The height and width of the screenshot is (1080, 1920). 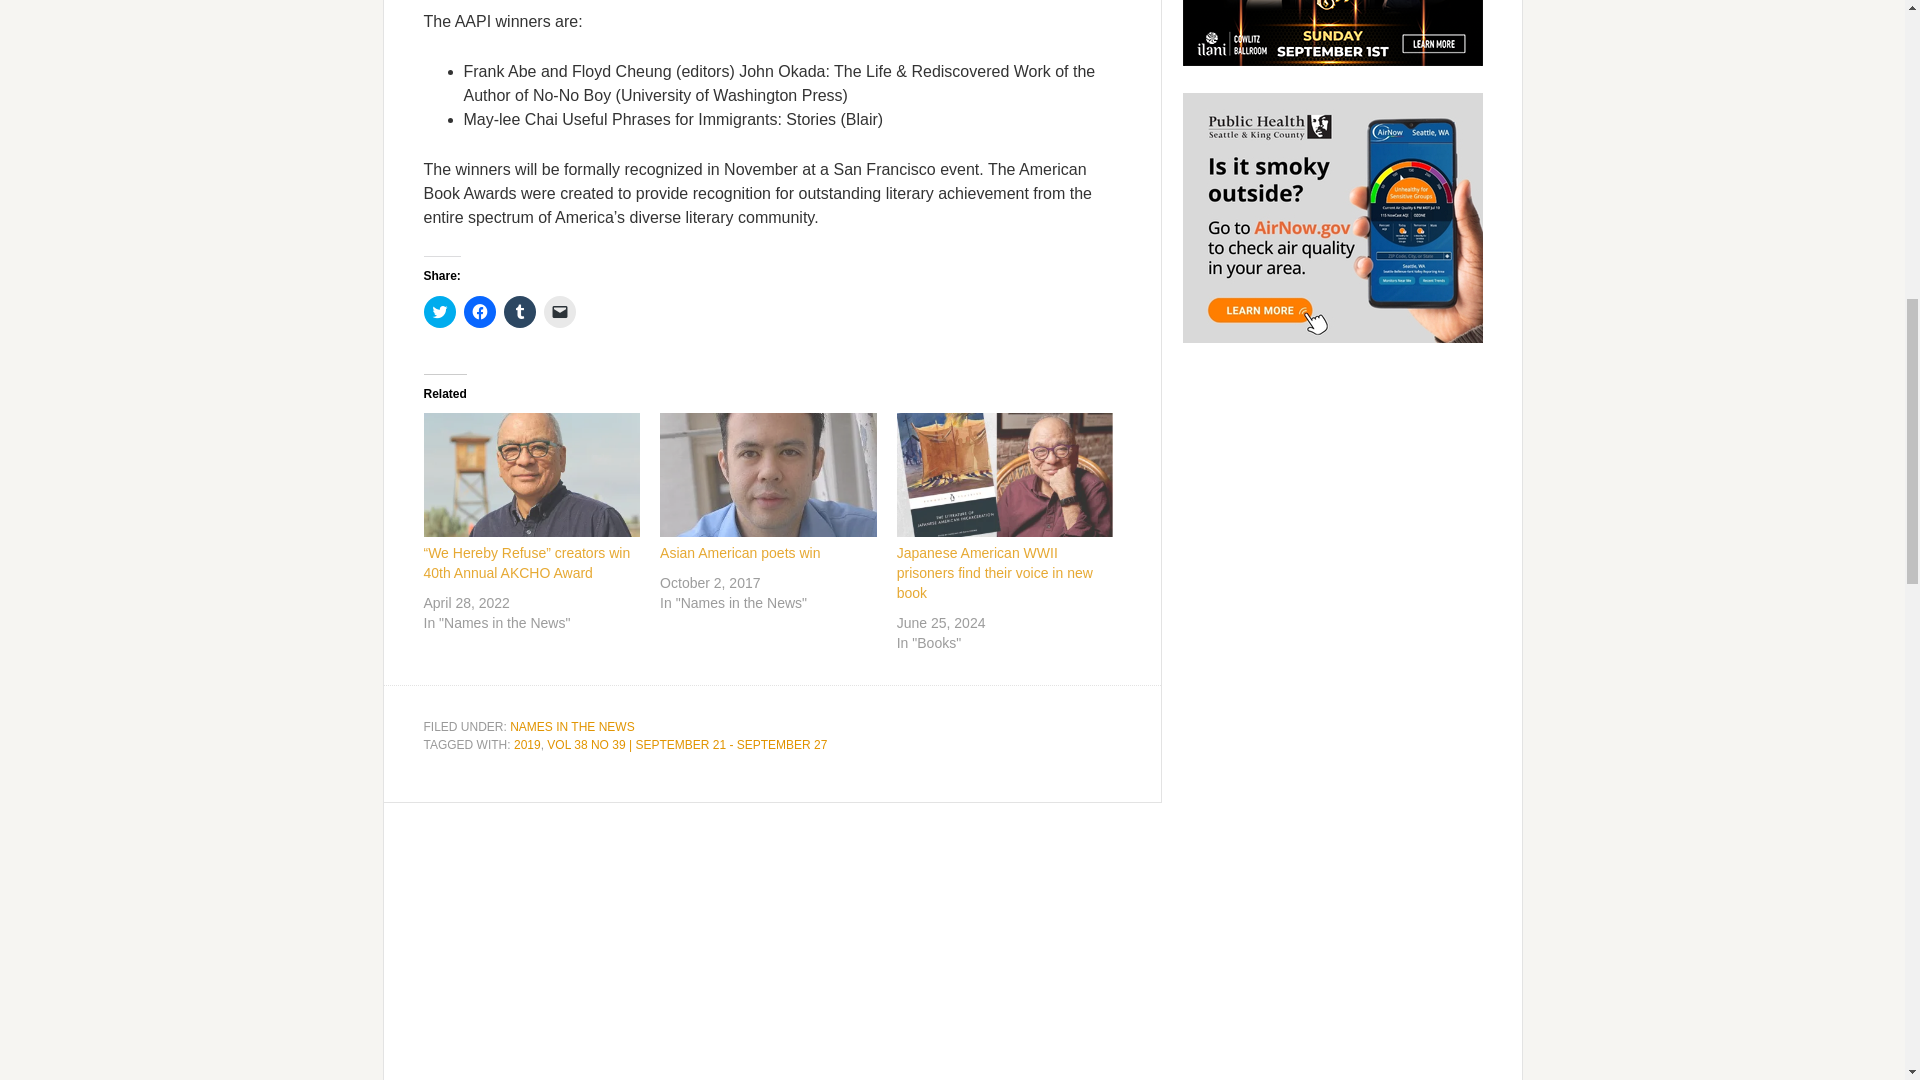 I want to click on Click to share on Facebook, so click(x=480, y=312).